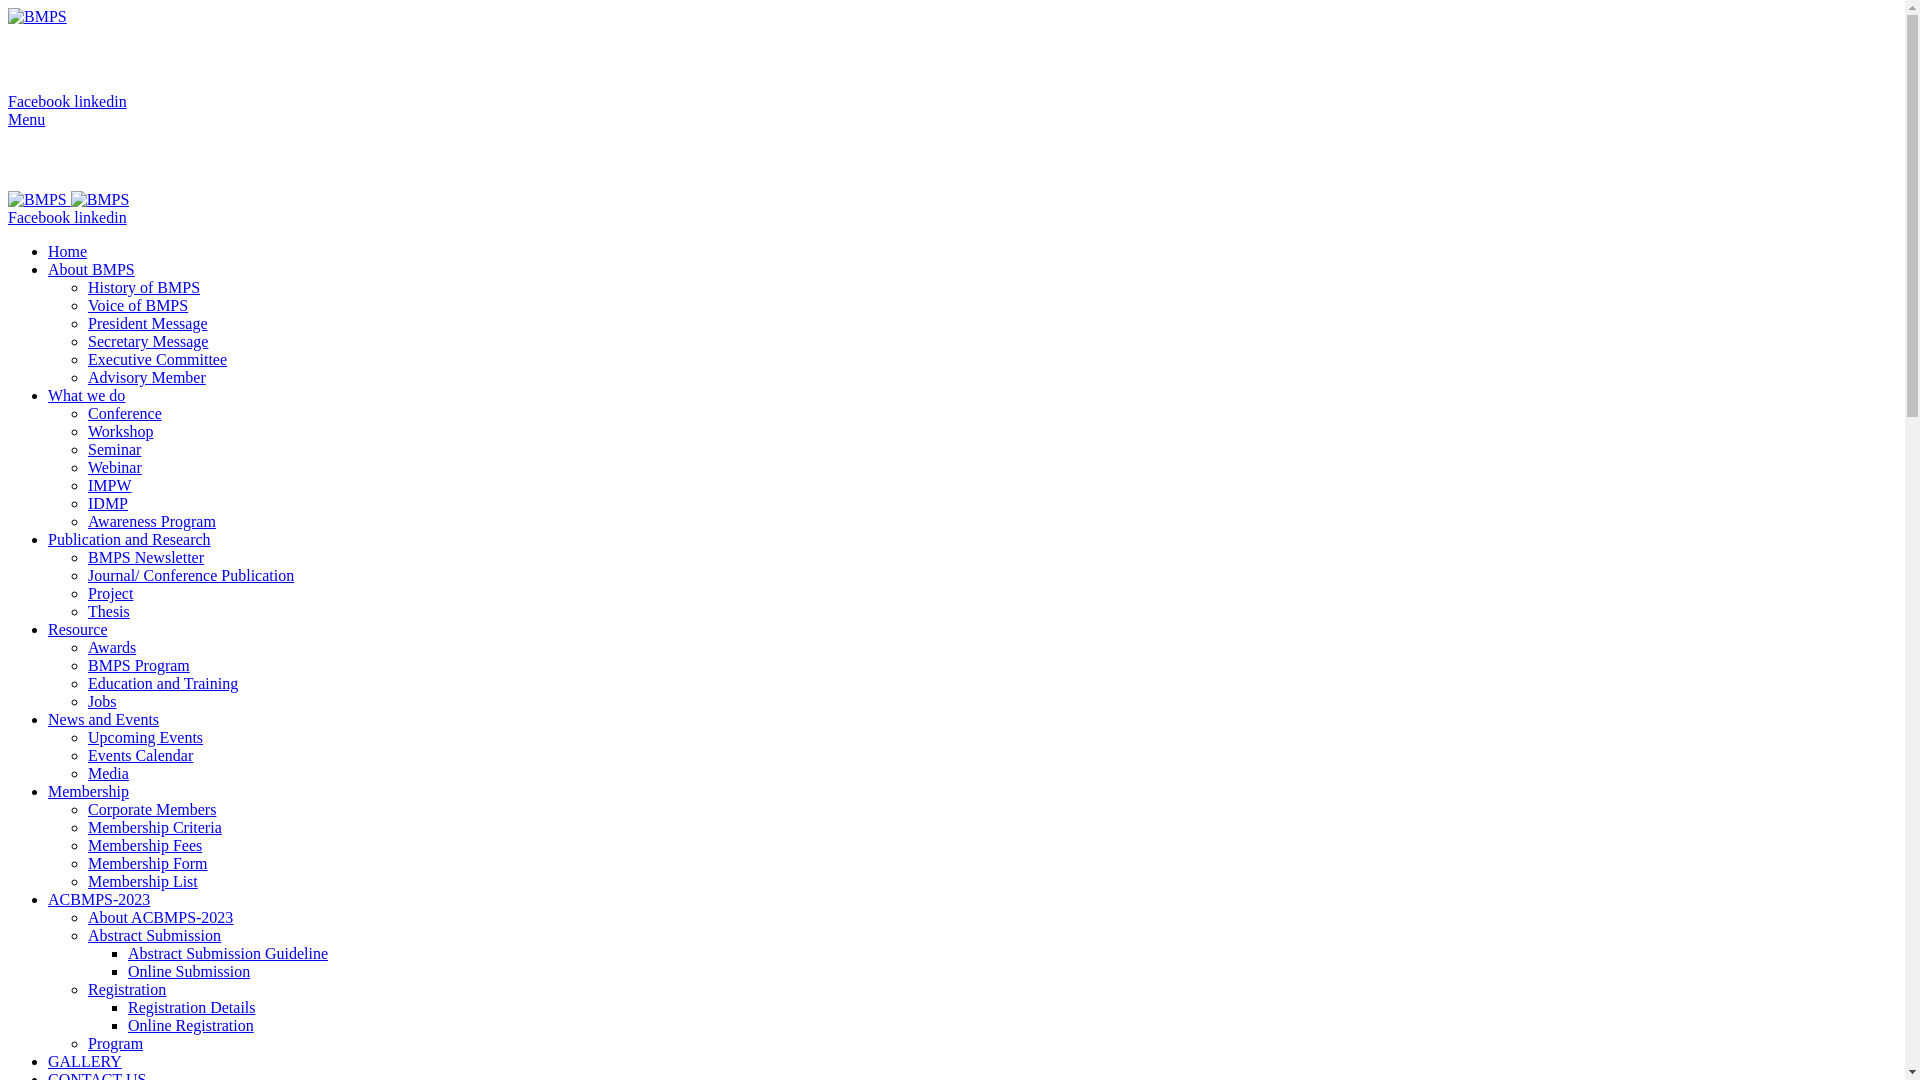  I want to click on IMPW, so click(110, 486).